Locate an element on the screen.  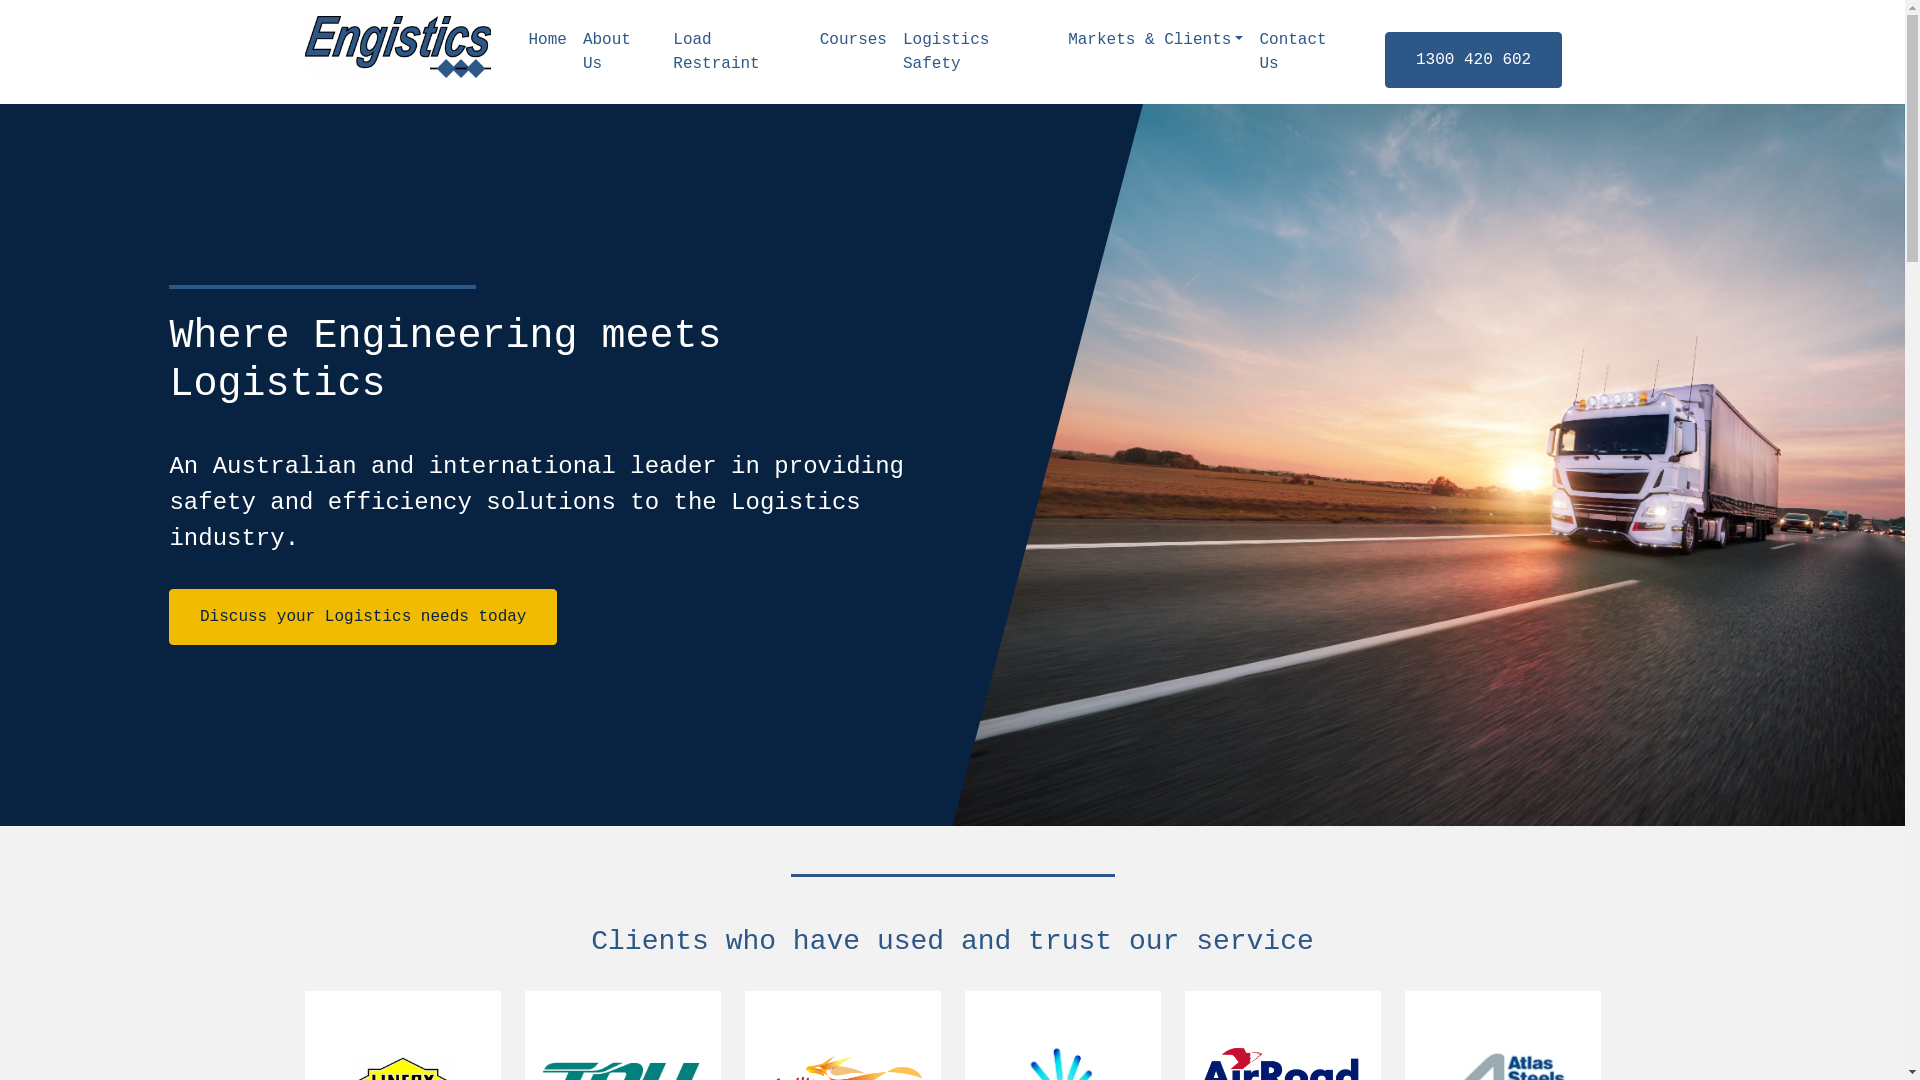
About Us is located at coordinates (620, 52).